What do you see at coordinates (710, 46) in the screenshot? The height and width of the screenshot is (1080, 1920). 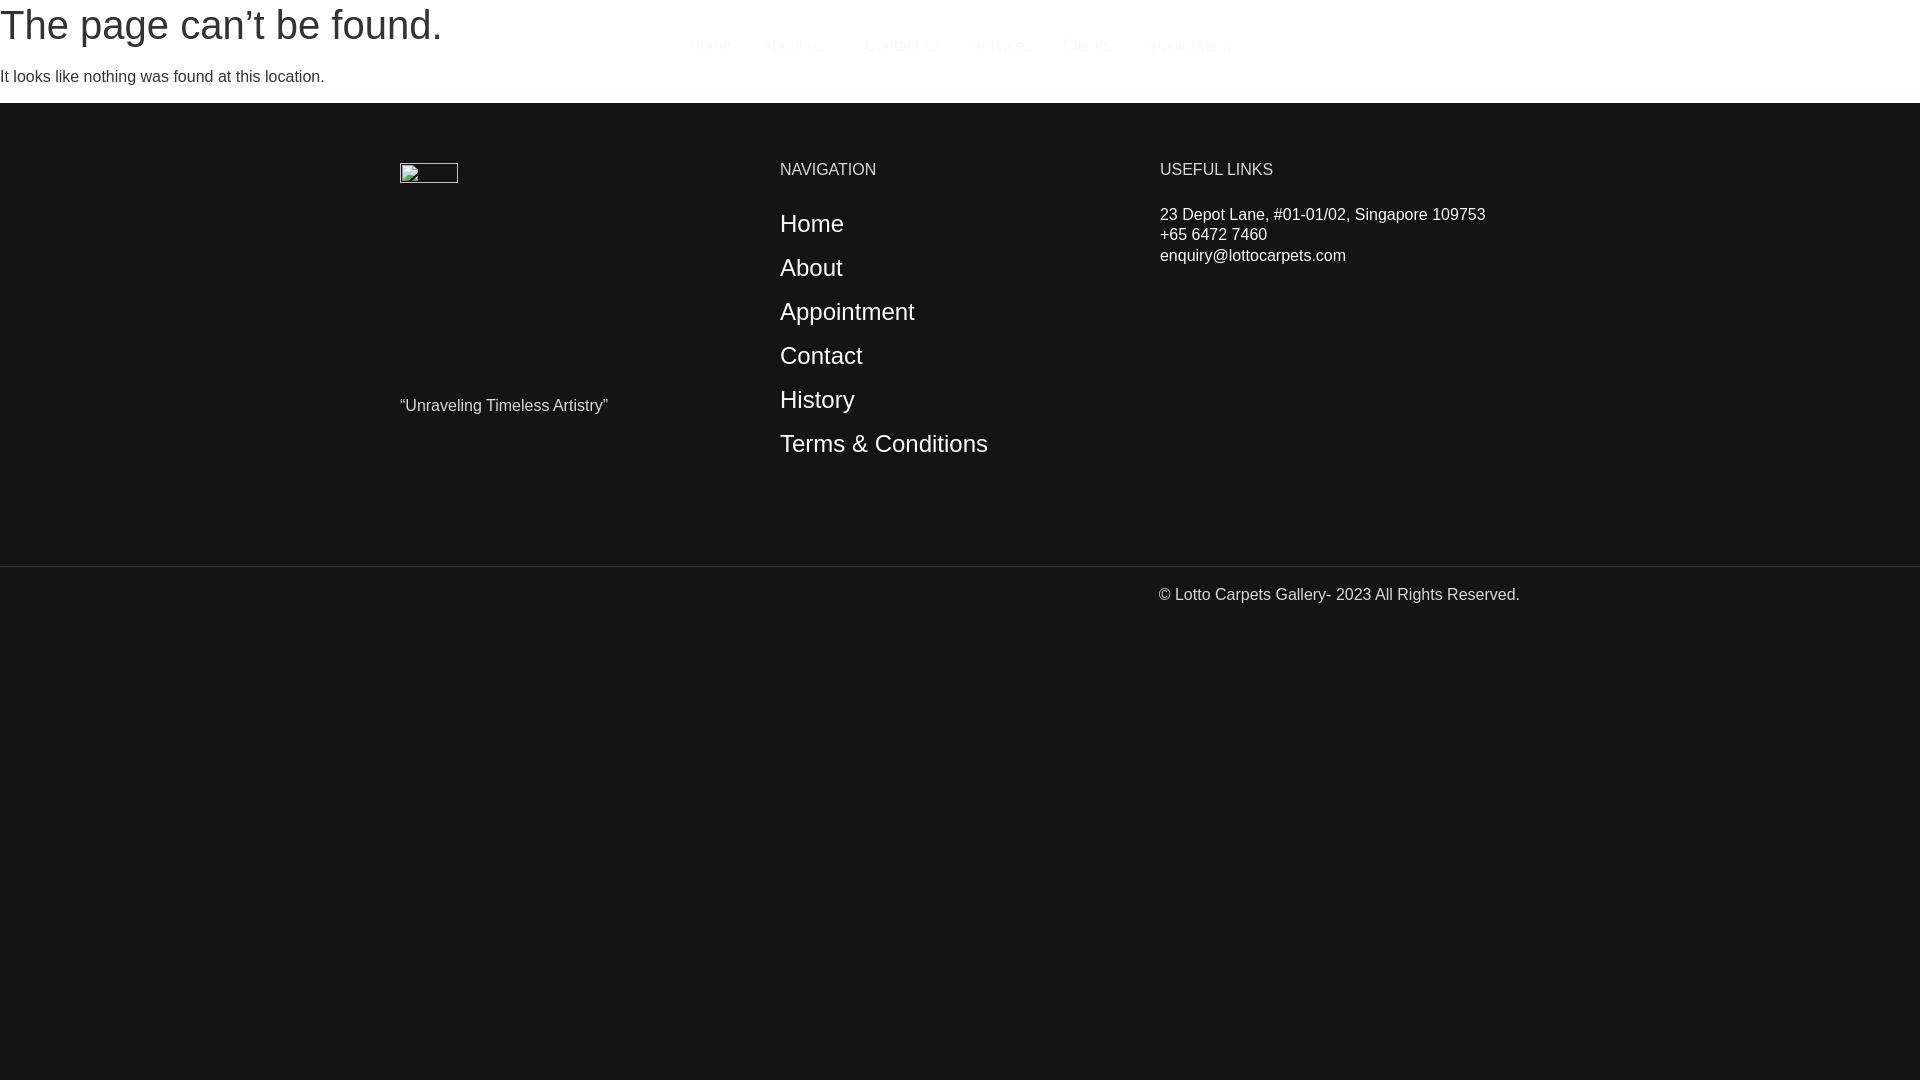 I see `Home` at bounding box center [710, 46].